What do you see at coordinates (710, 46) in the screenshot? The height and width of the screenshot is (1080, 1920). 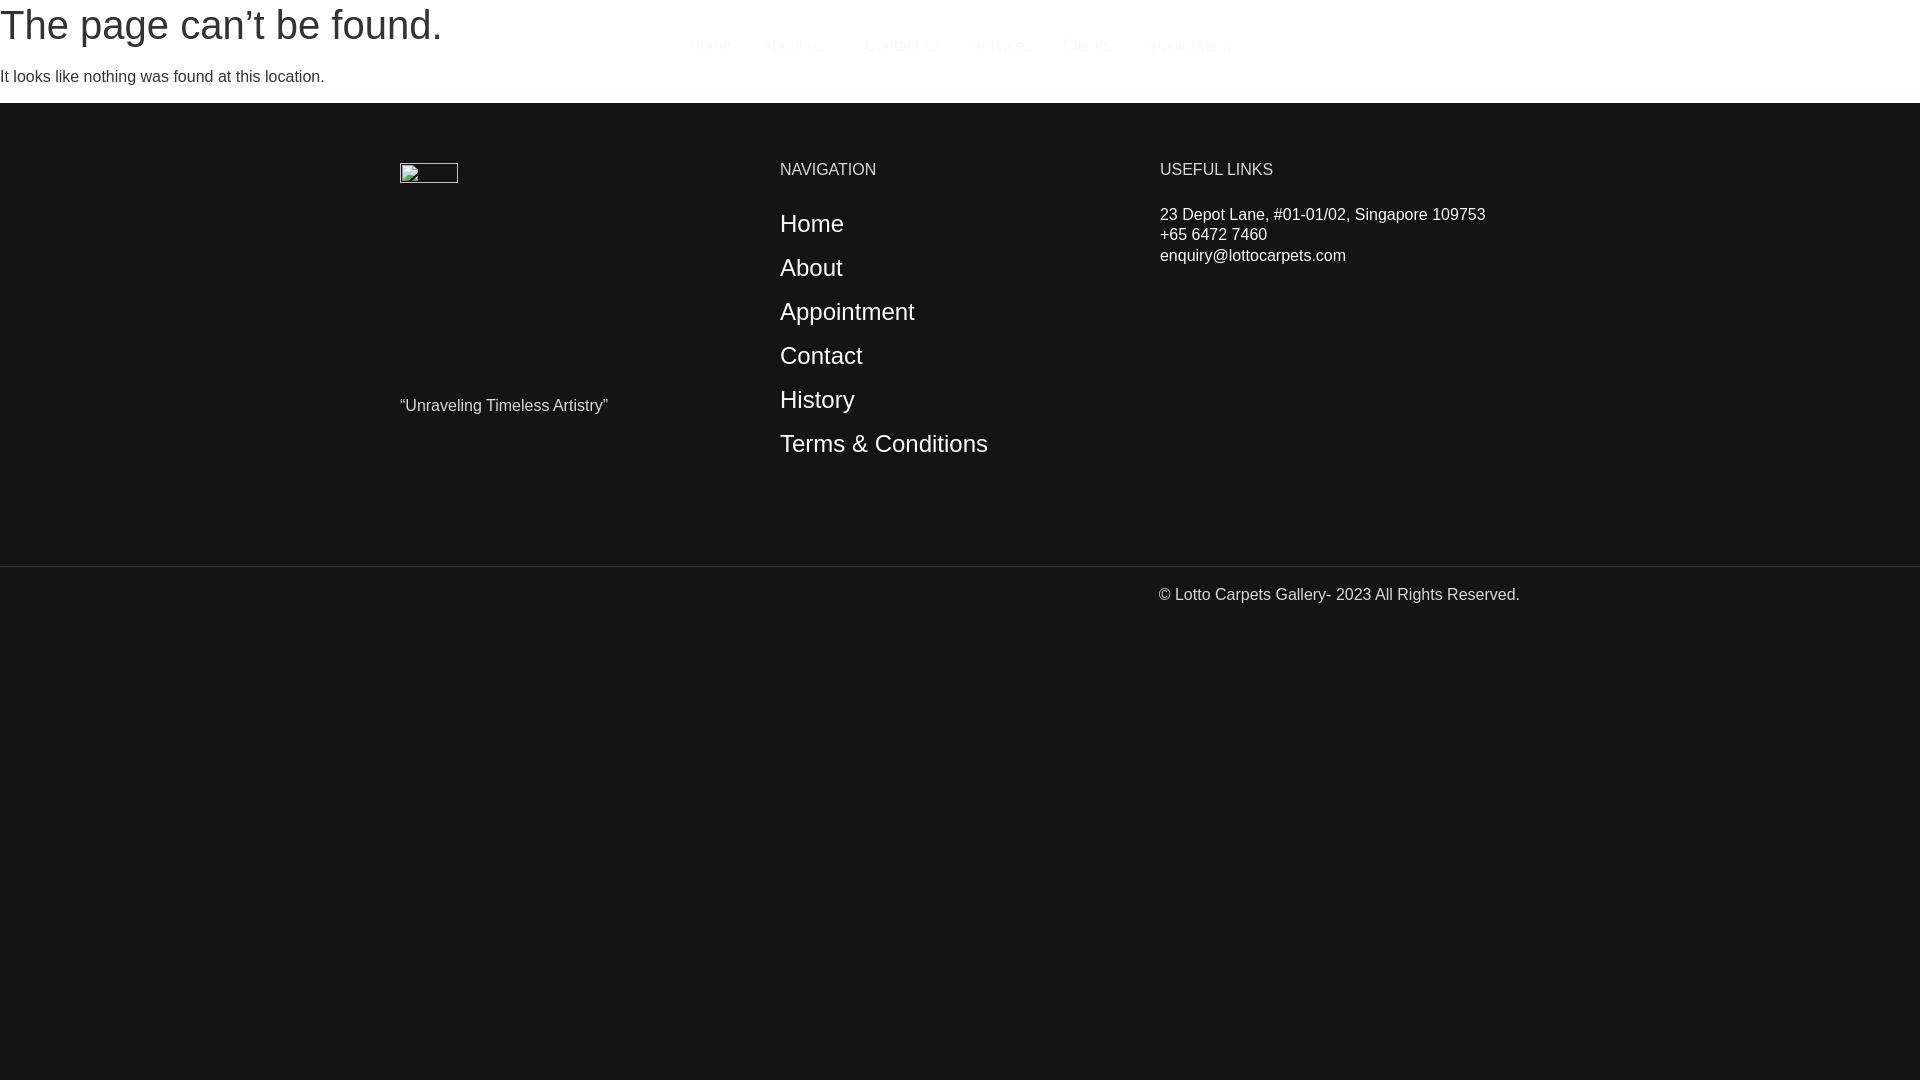 I see `Home` at bounding box center [710, 46].